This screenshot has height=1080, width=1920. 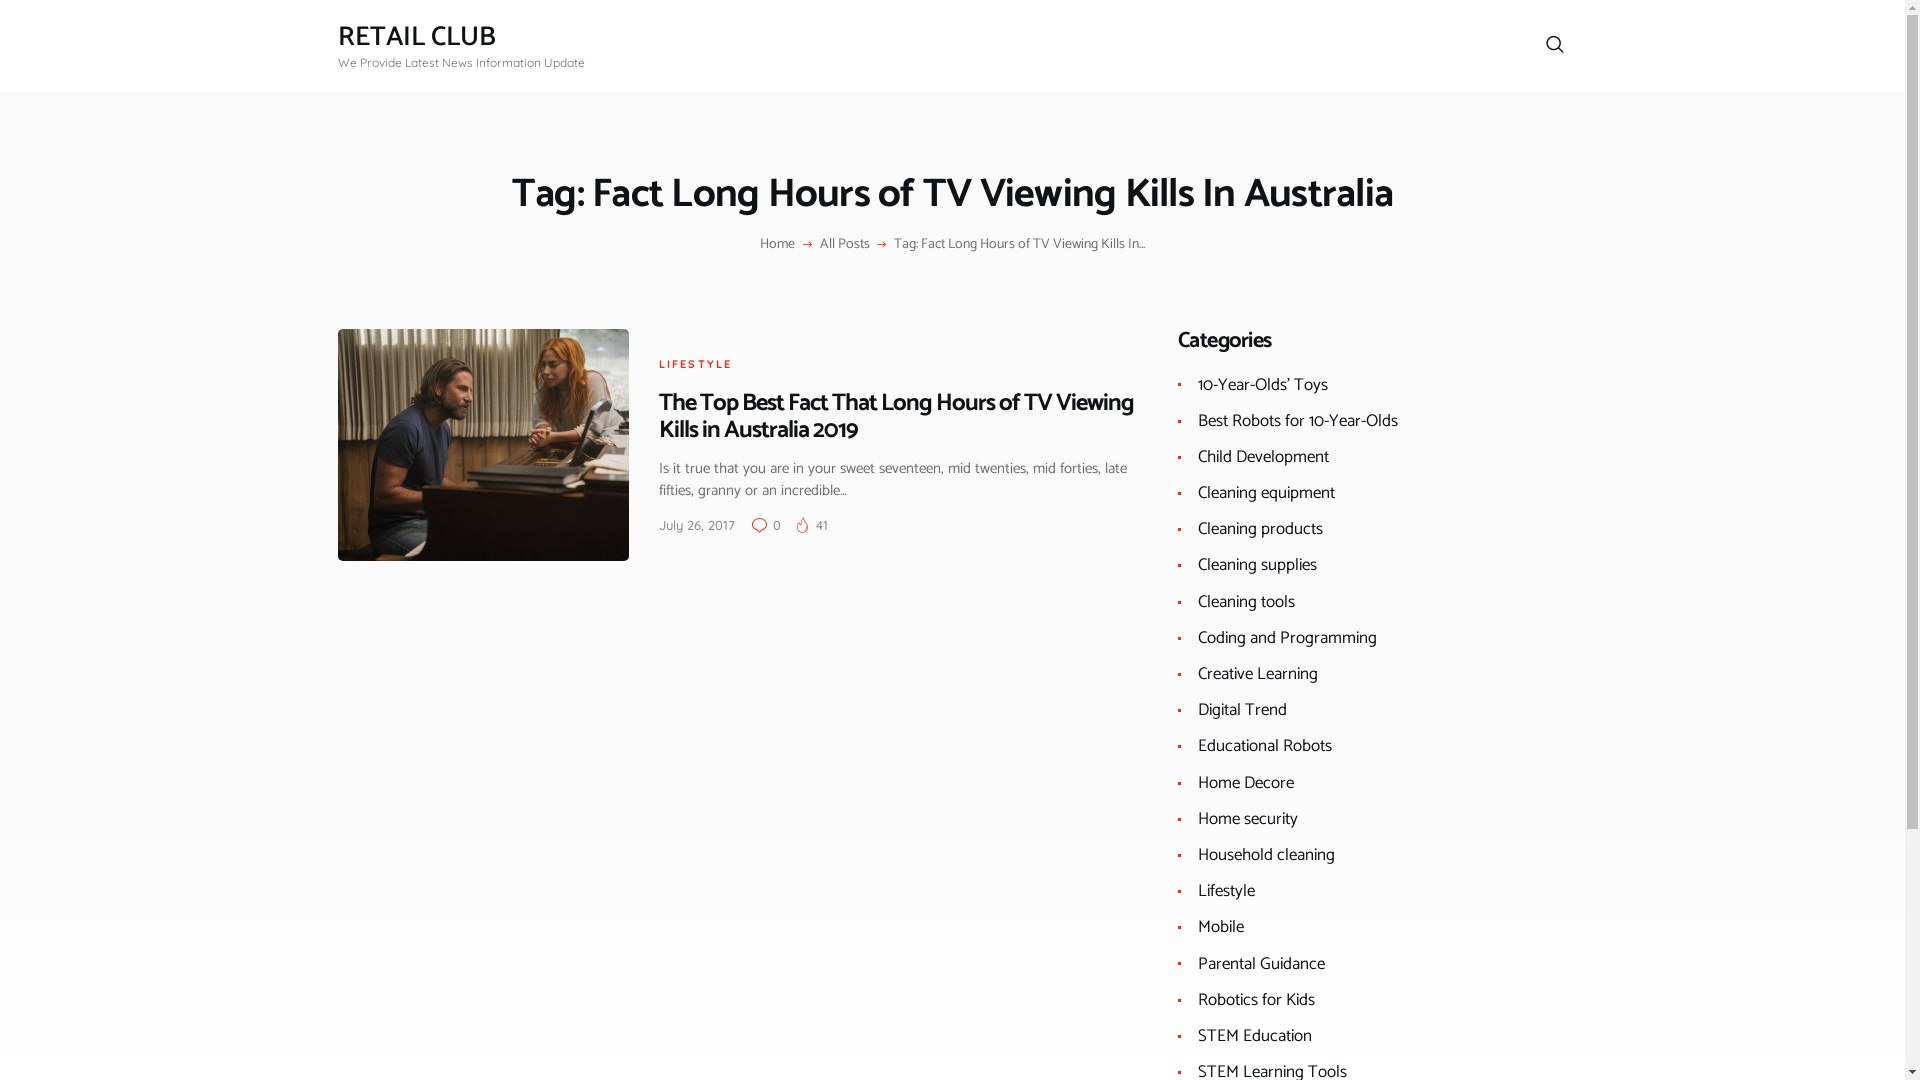 What do you see at coordinates (1256, 1000) in the screenshot?
I see `Robotics for Kids` at bounding box center [1256, 1000].